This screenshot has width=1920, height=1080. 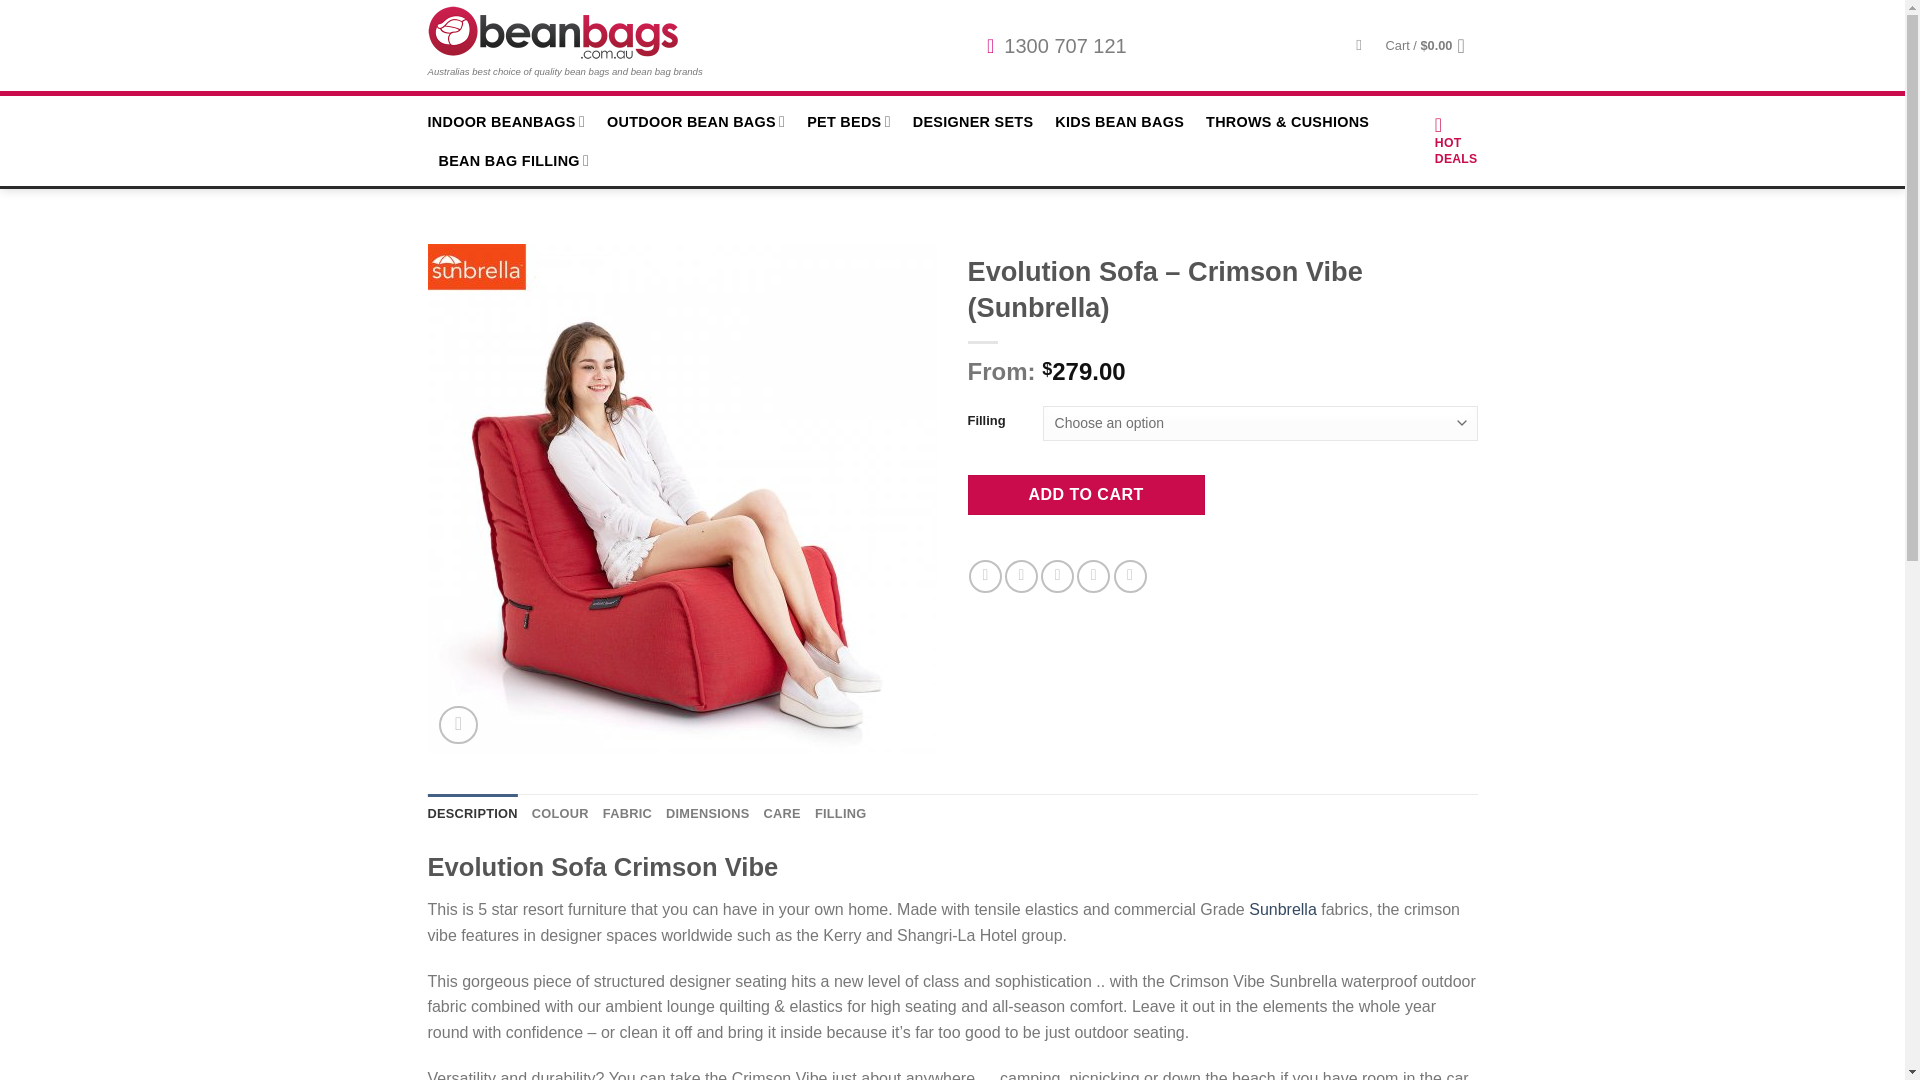 I want to click on Share on Twitter, so click(x=1021, y=576).